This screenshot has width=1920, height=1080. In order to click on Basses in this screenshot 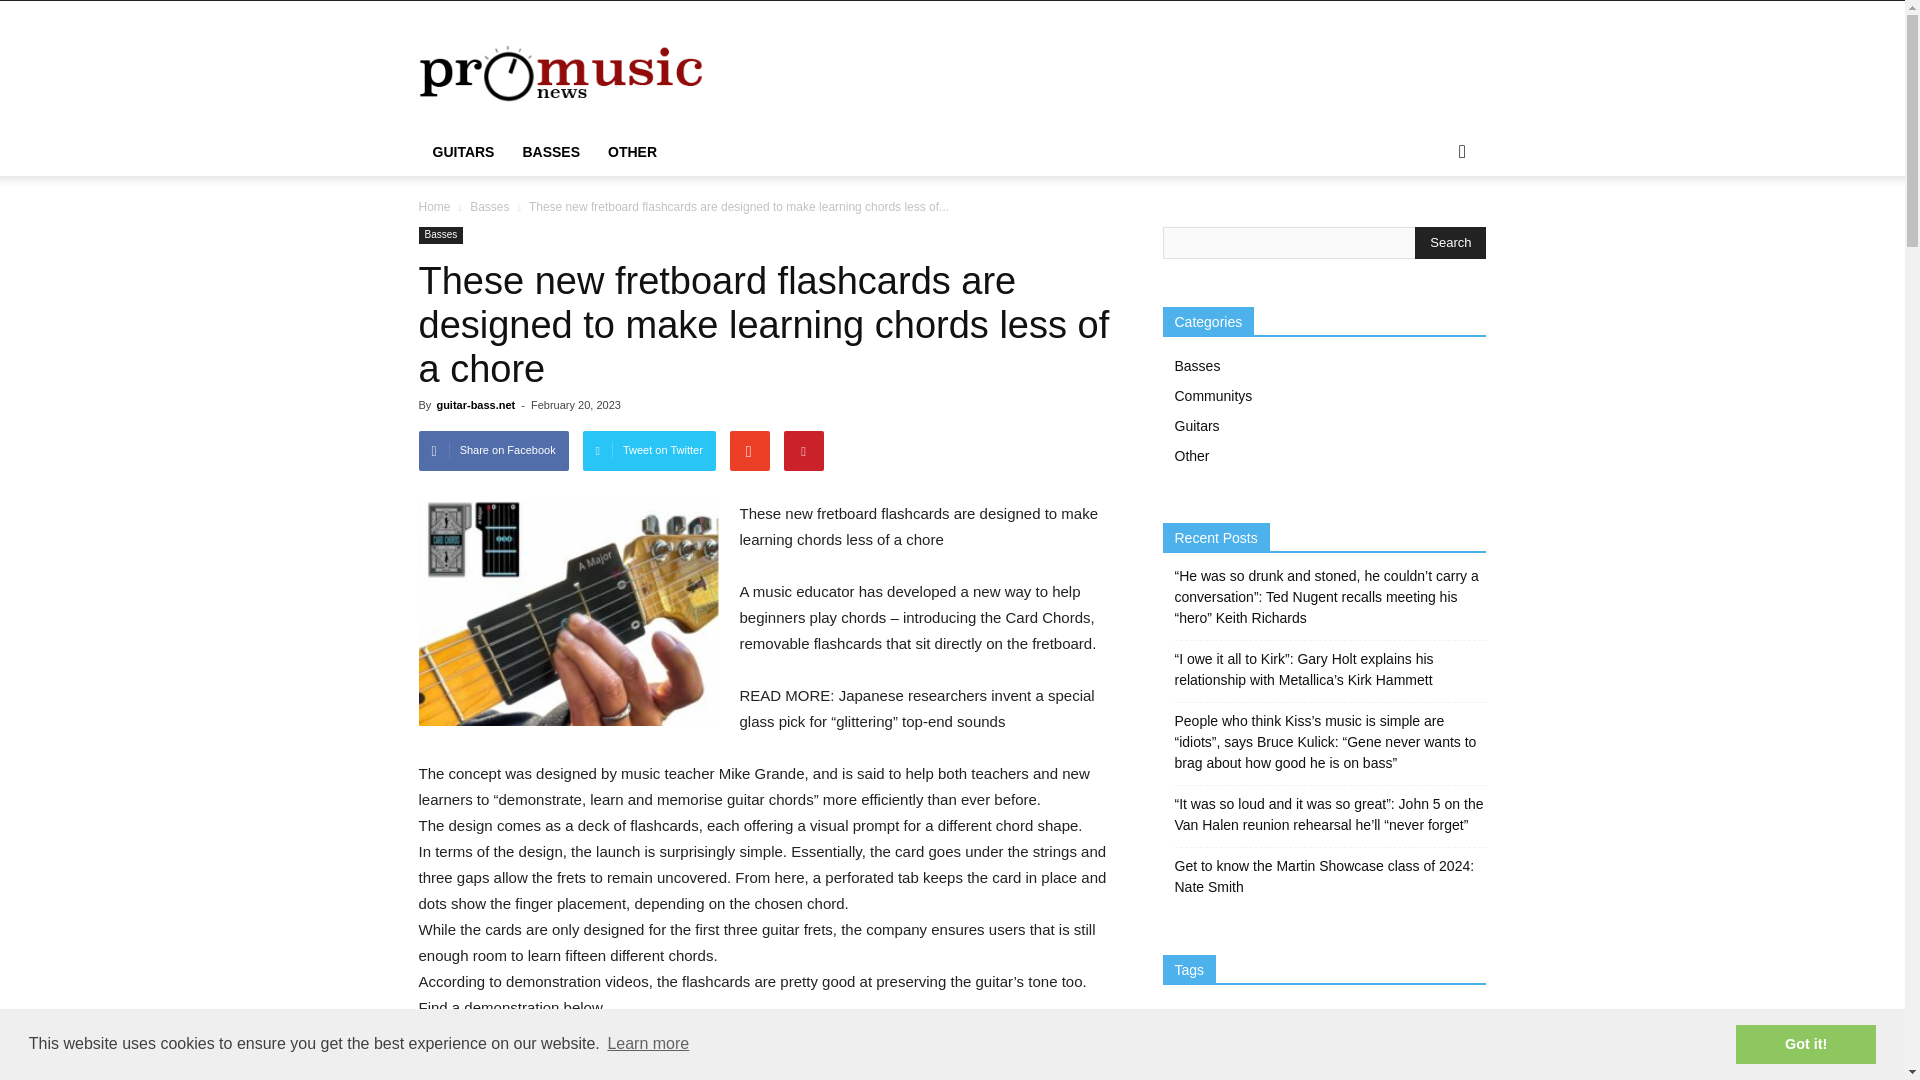, I will do `click(489, 206)`.